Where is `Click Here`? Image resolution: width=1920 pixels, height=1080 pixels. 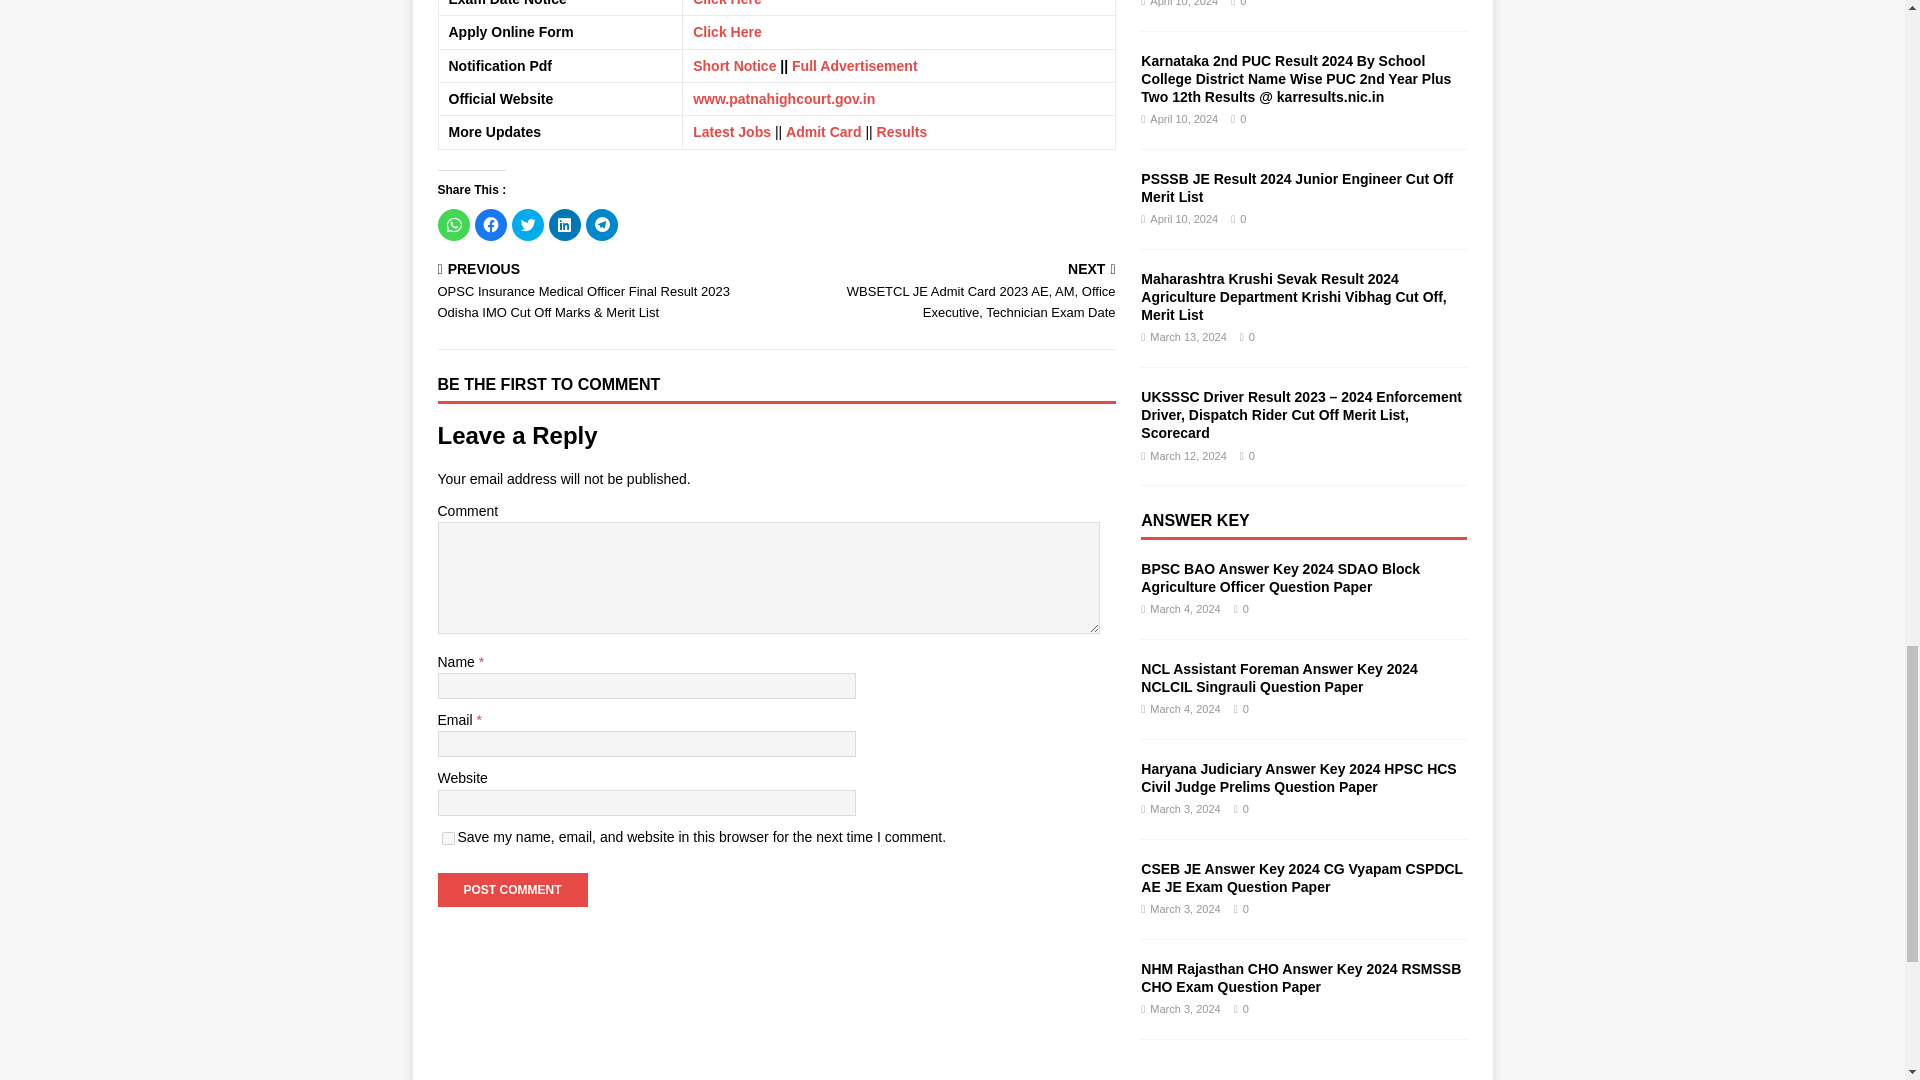 Click Here is located at coordinates (726, 31).